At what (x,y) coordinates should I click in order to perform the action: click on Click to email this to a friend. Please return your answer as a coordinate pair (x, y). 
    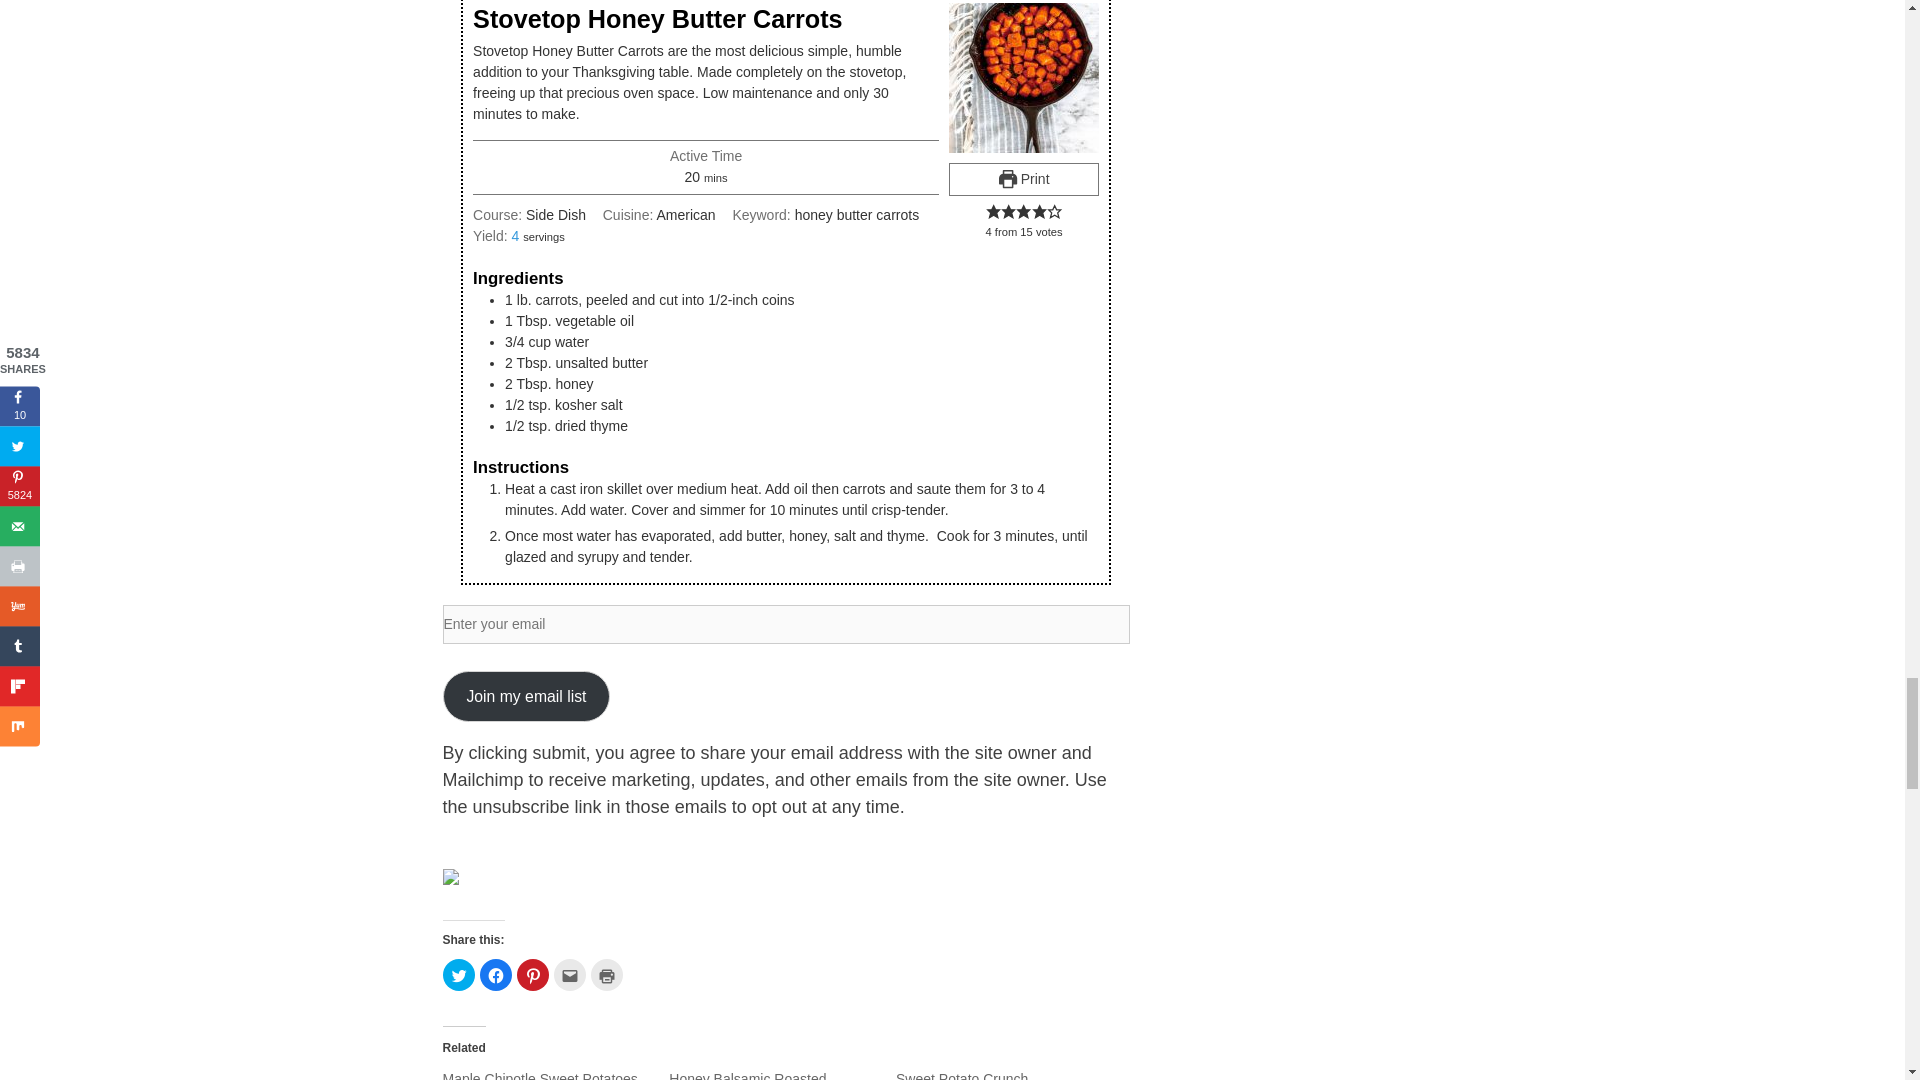
    Looking at the image, I should click on (570, 975).